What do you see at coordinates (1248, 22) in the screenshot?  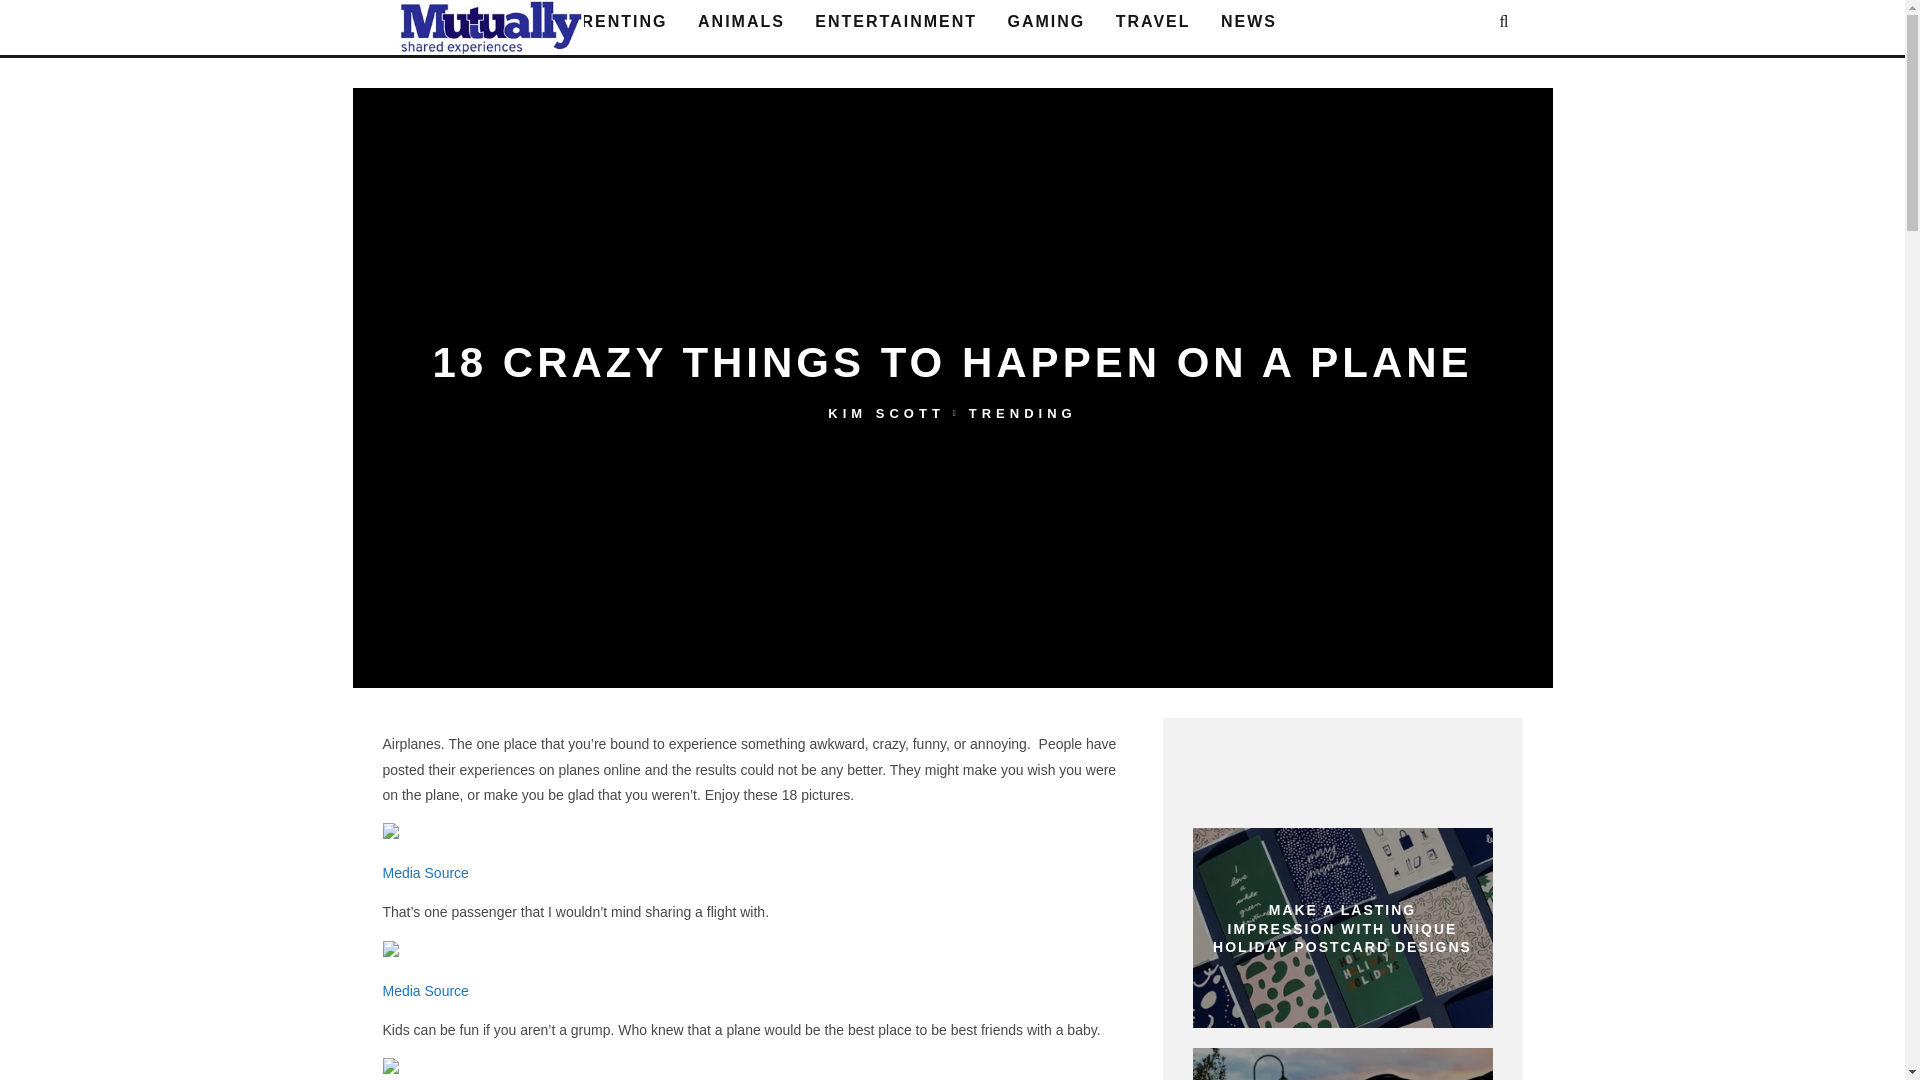 I see `NEWS` at bounding box center [1248, 22].